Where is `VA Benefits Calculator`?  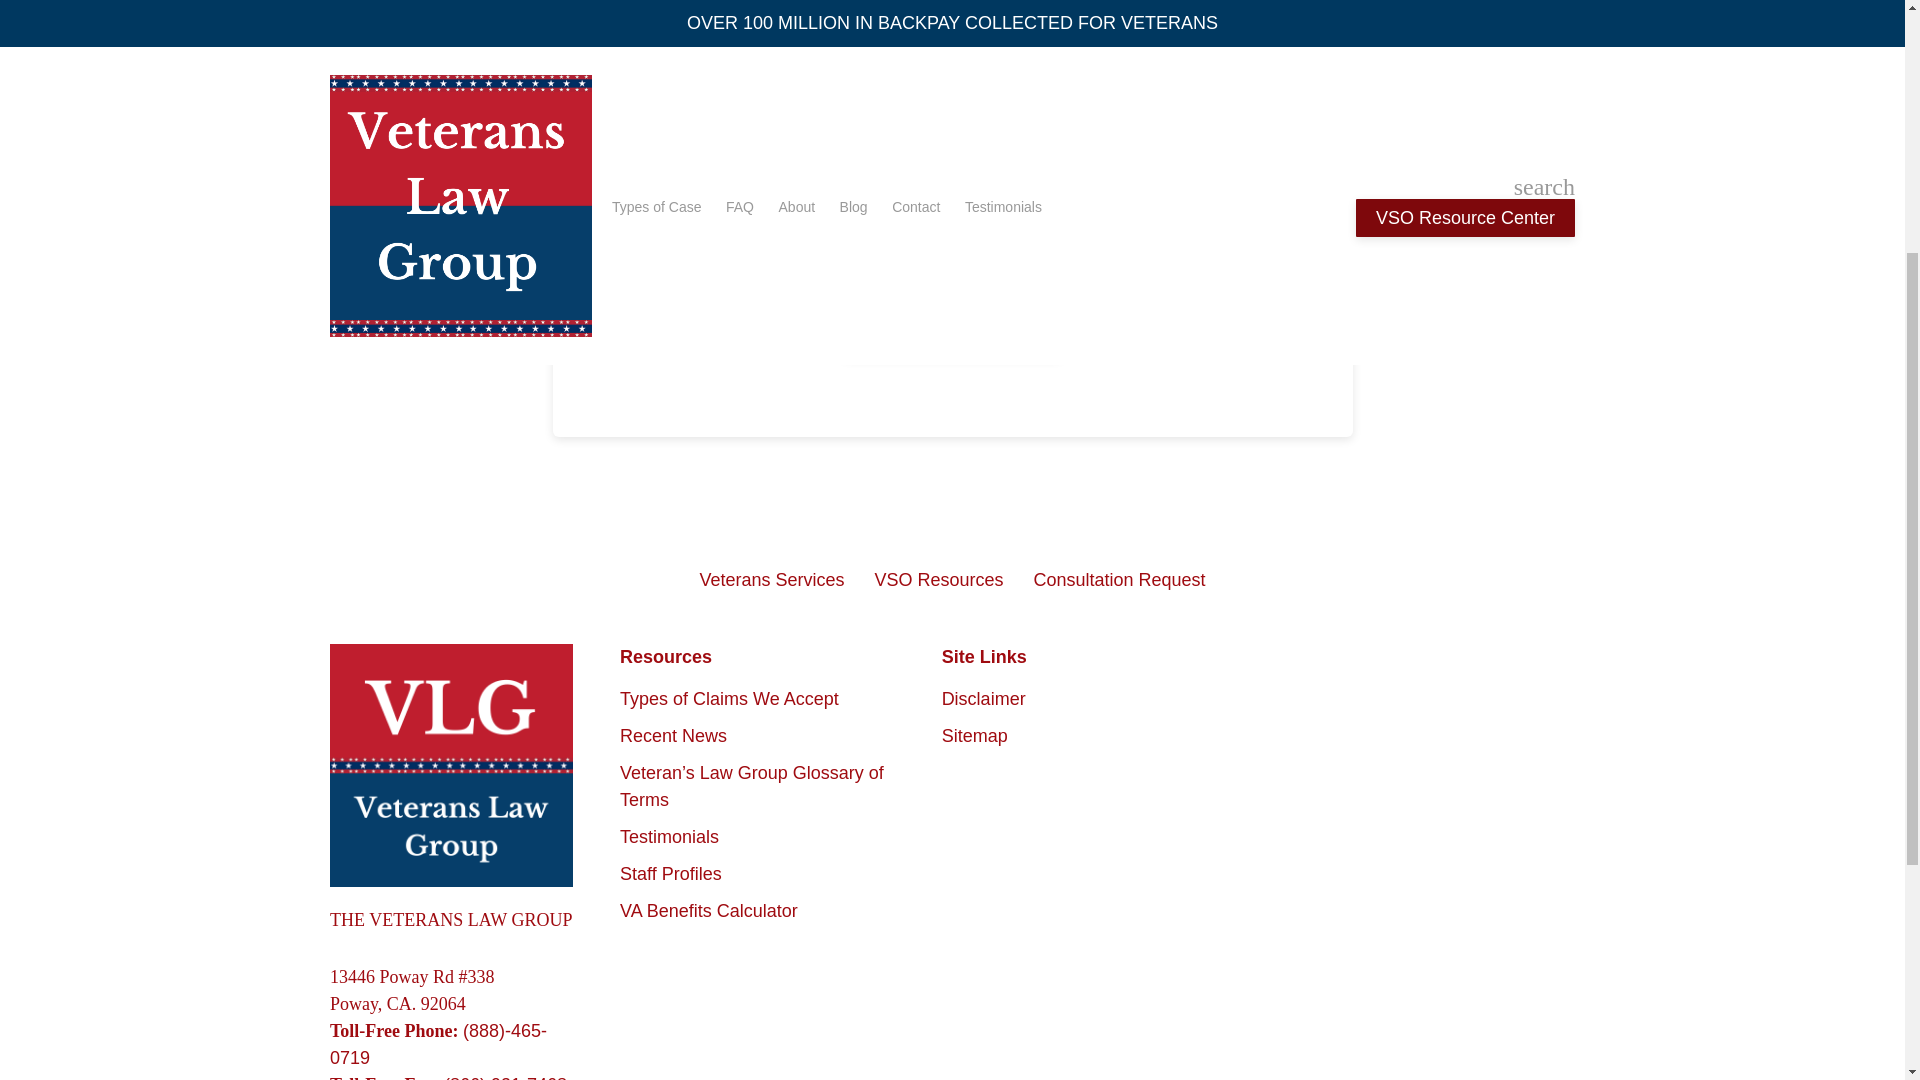 VA Benefits Calculator is located at coordinates (709, 910).